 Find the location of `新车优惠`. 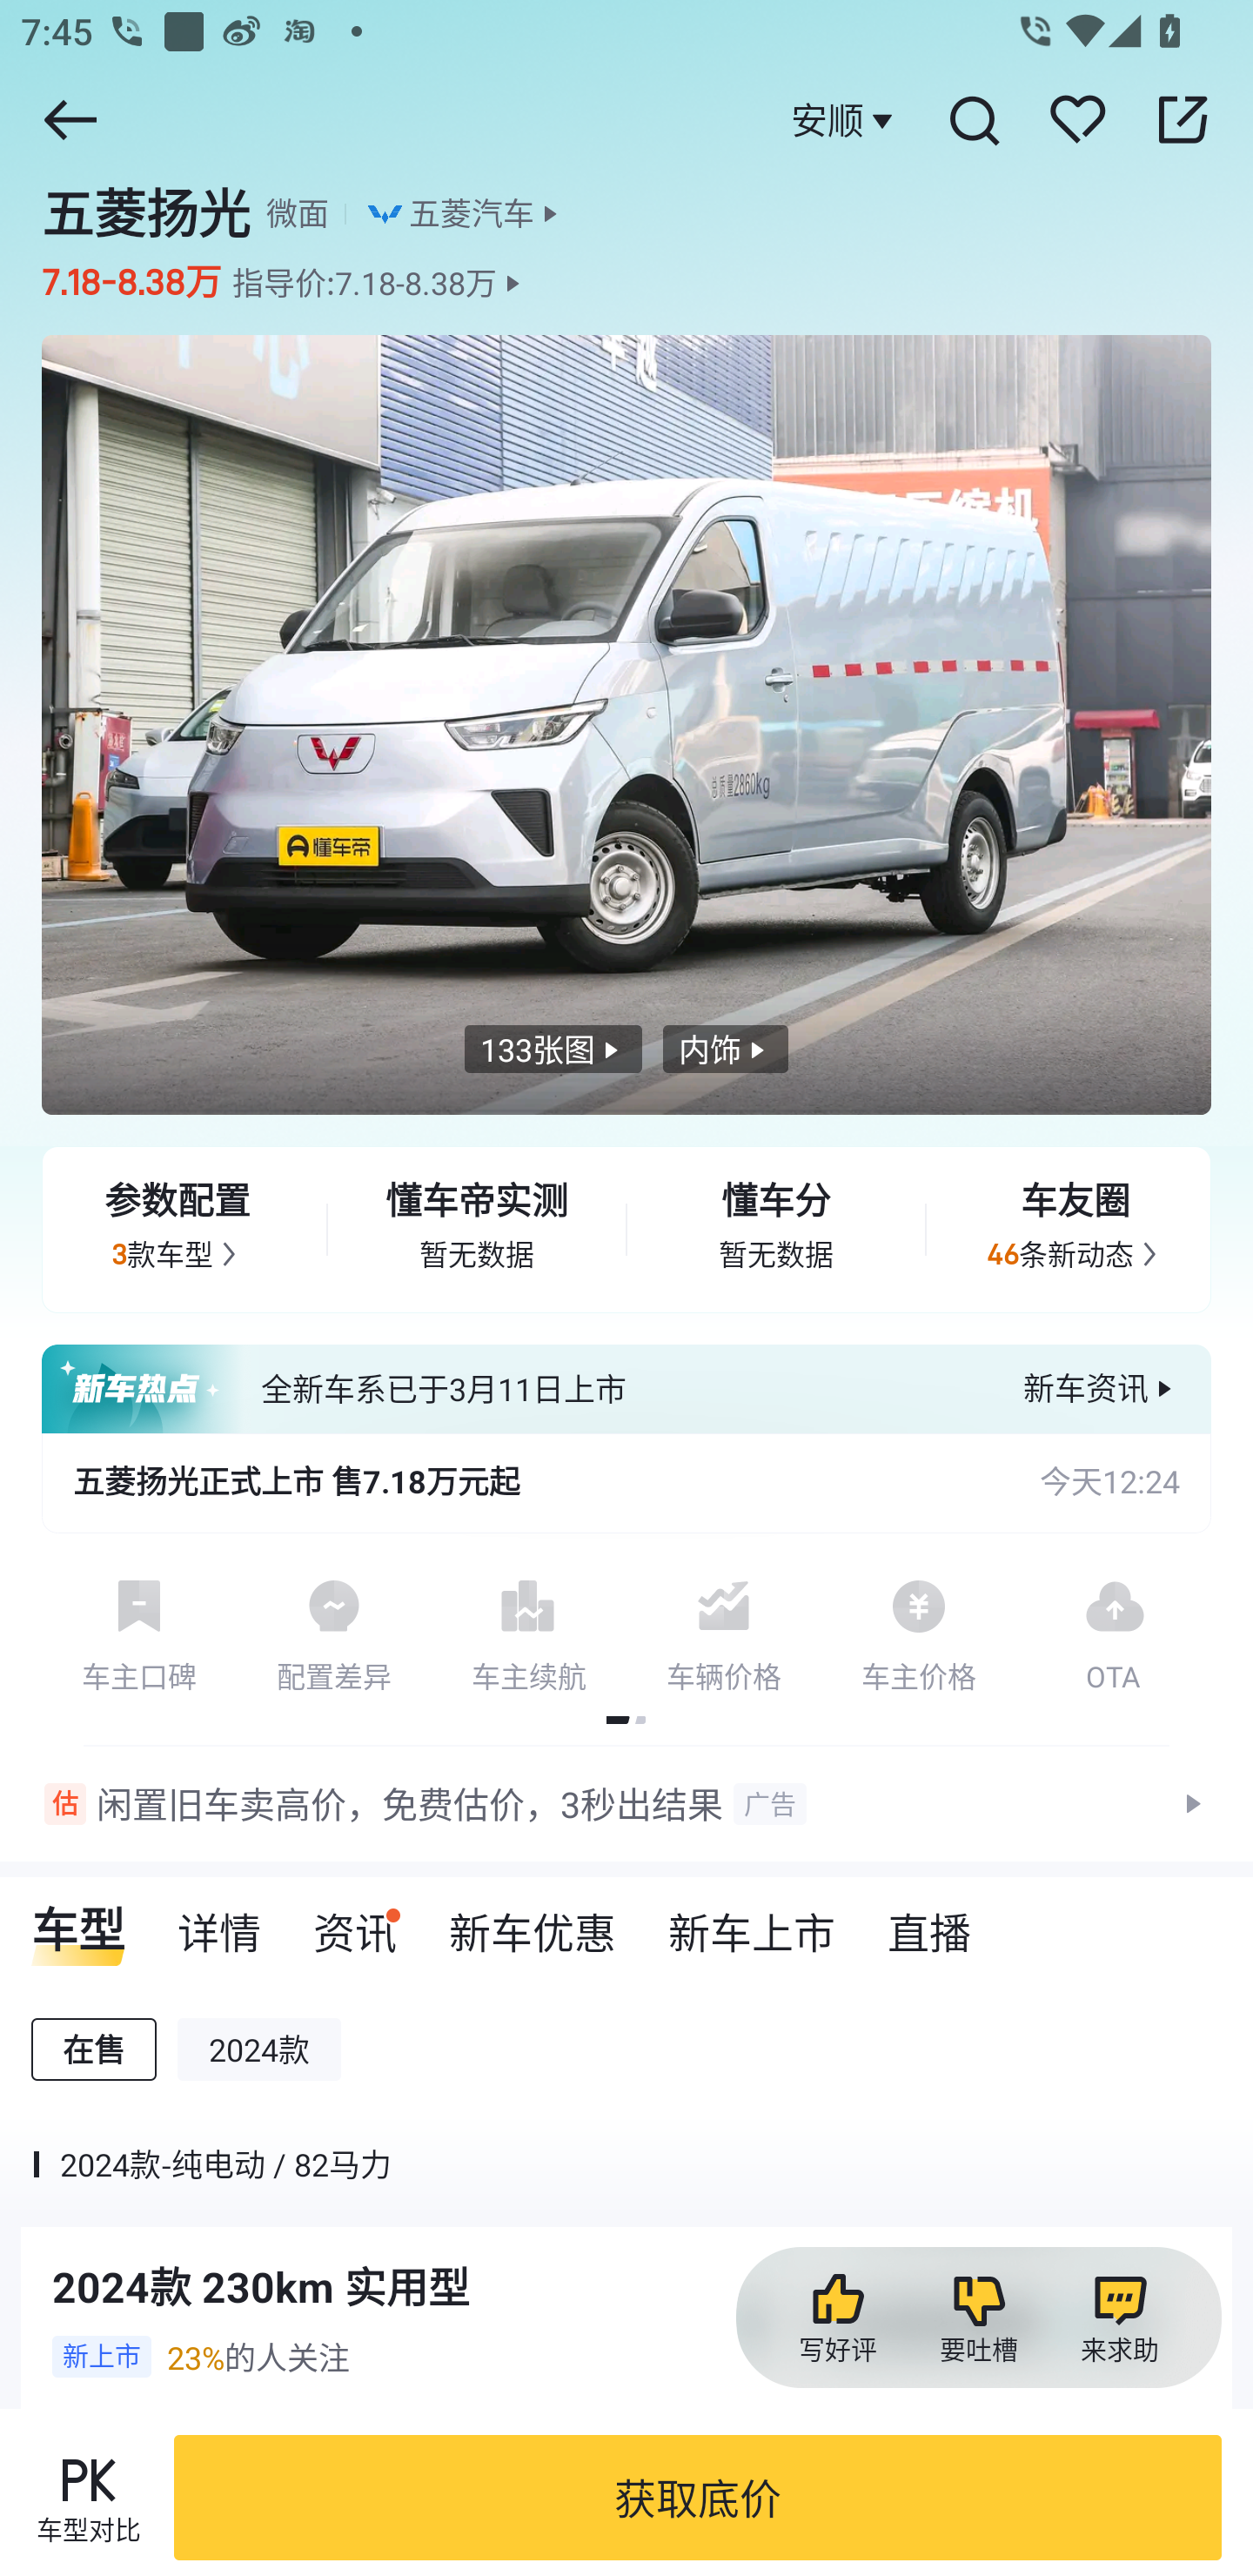

新车优惠 is located at coordinates (533, 1922).